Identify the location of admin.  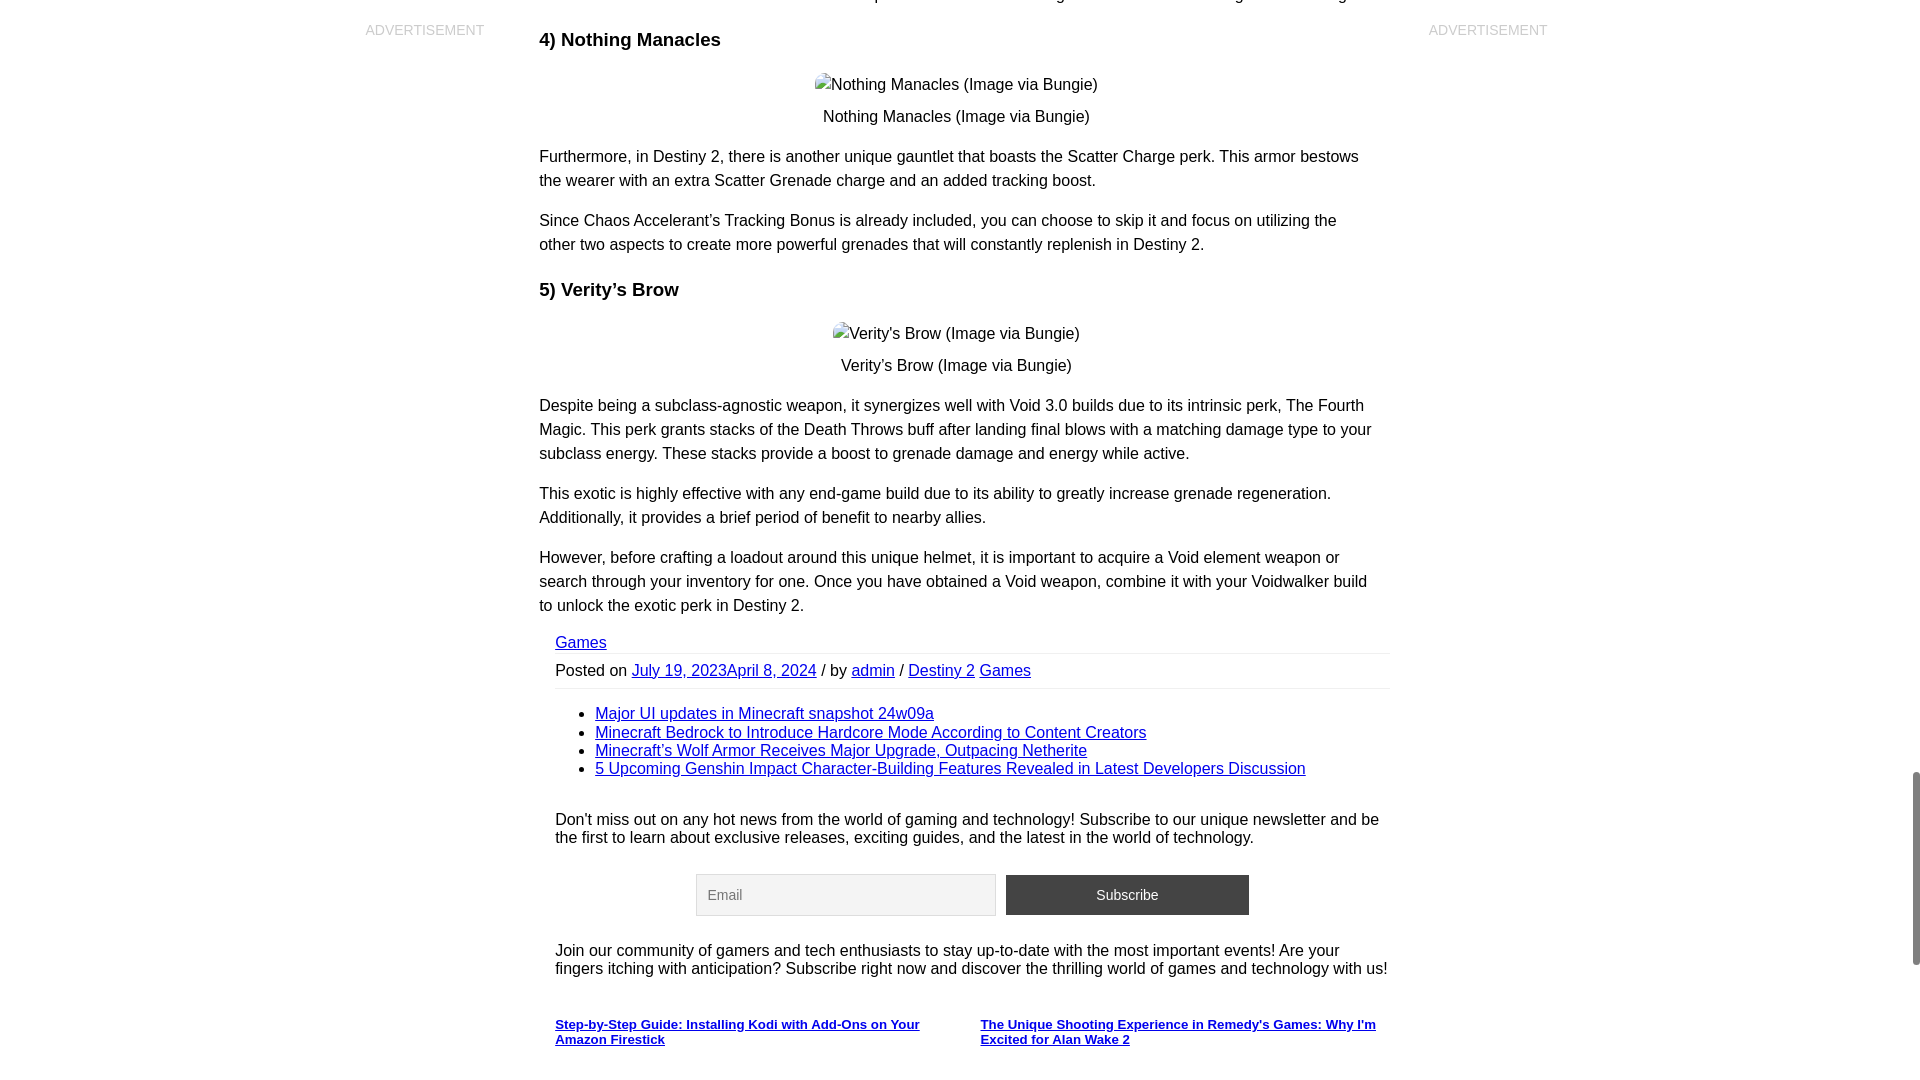
(872, 670).